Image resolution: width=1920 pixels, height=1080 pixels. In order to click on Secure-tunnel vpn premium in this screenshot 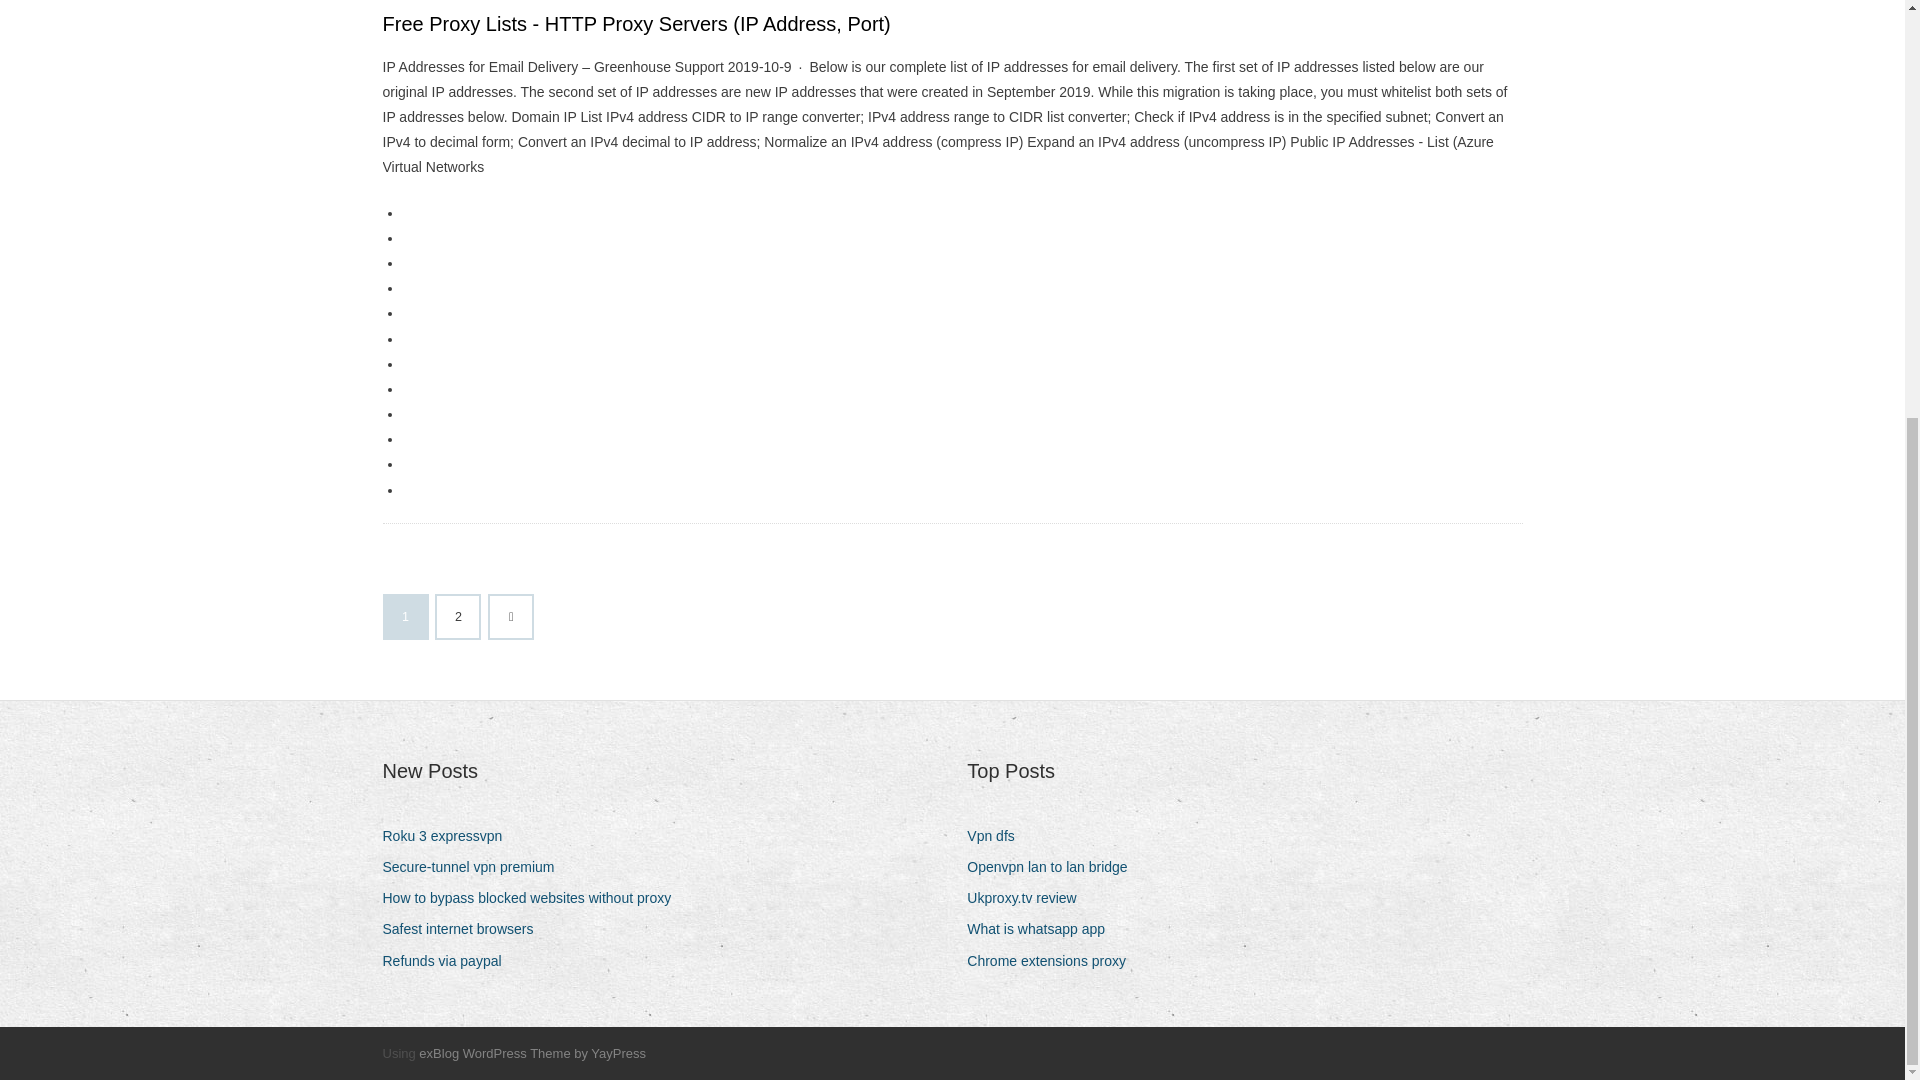, I will do `click(475, 868)`.